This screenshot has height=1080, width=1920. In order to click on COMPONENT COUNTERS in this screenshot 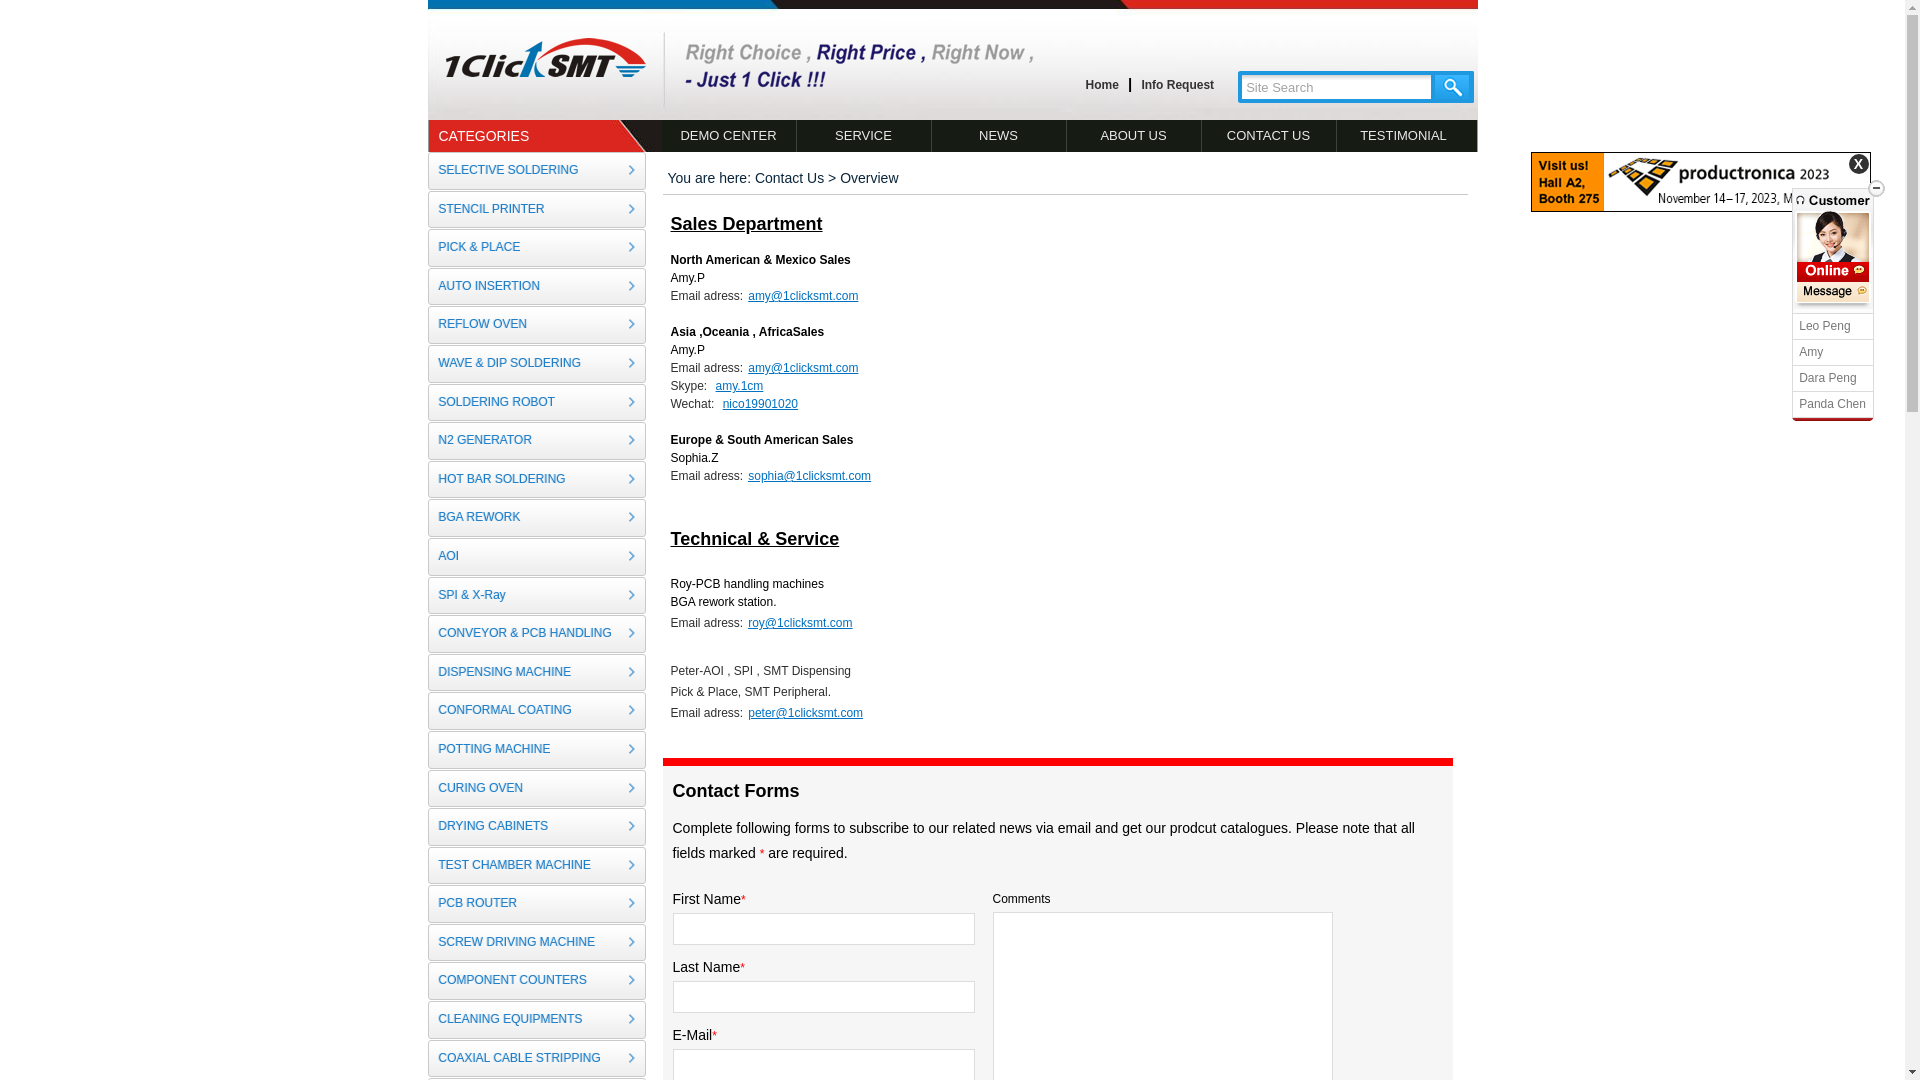, I will do `click(537, 981)`.